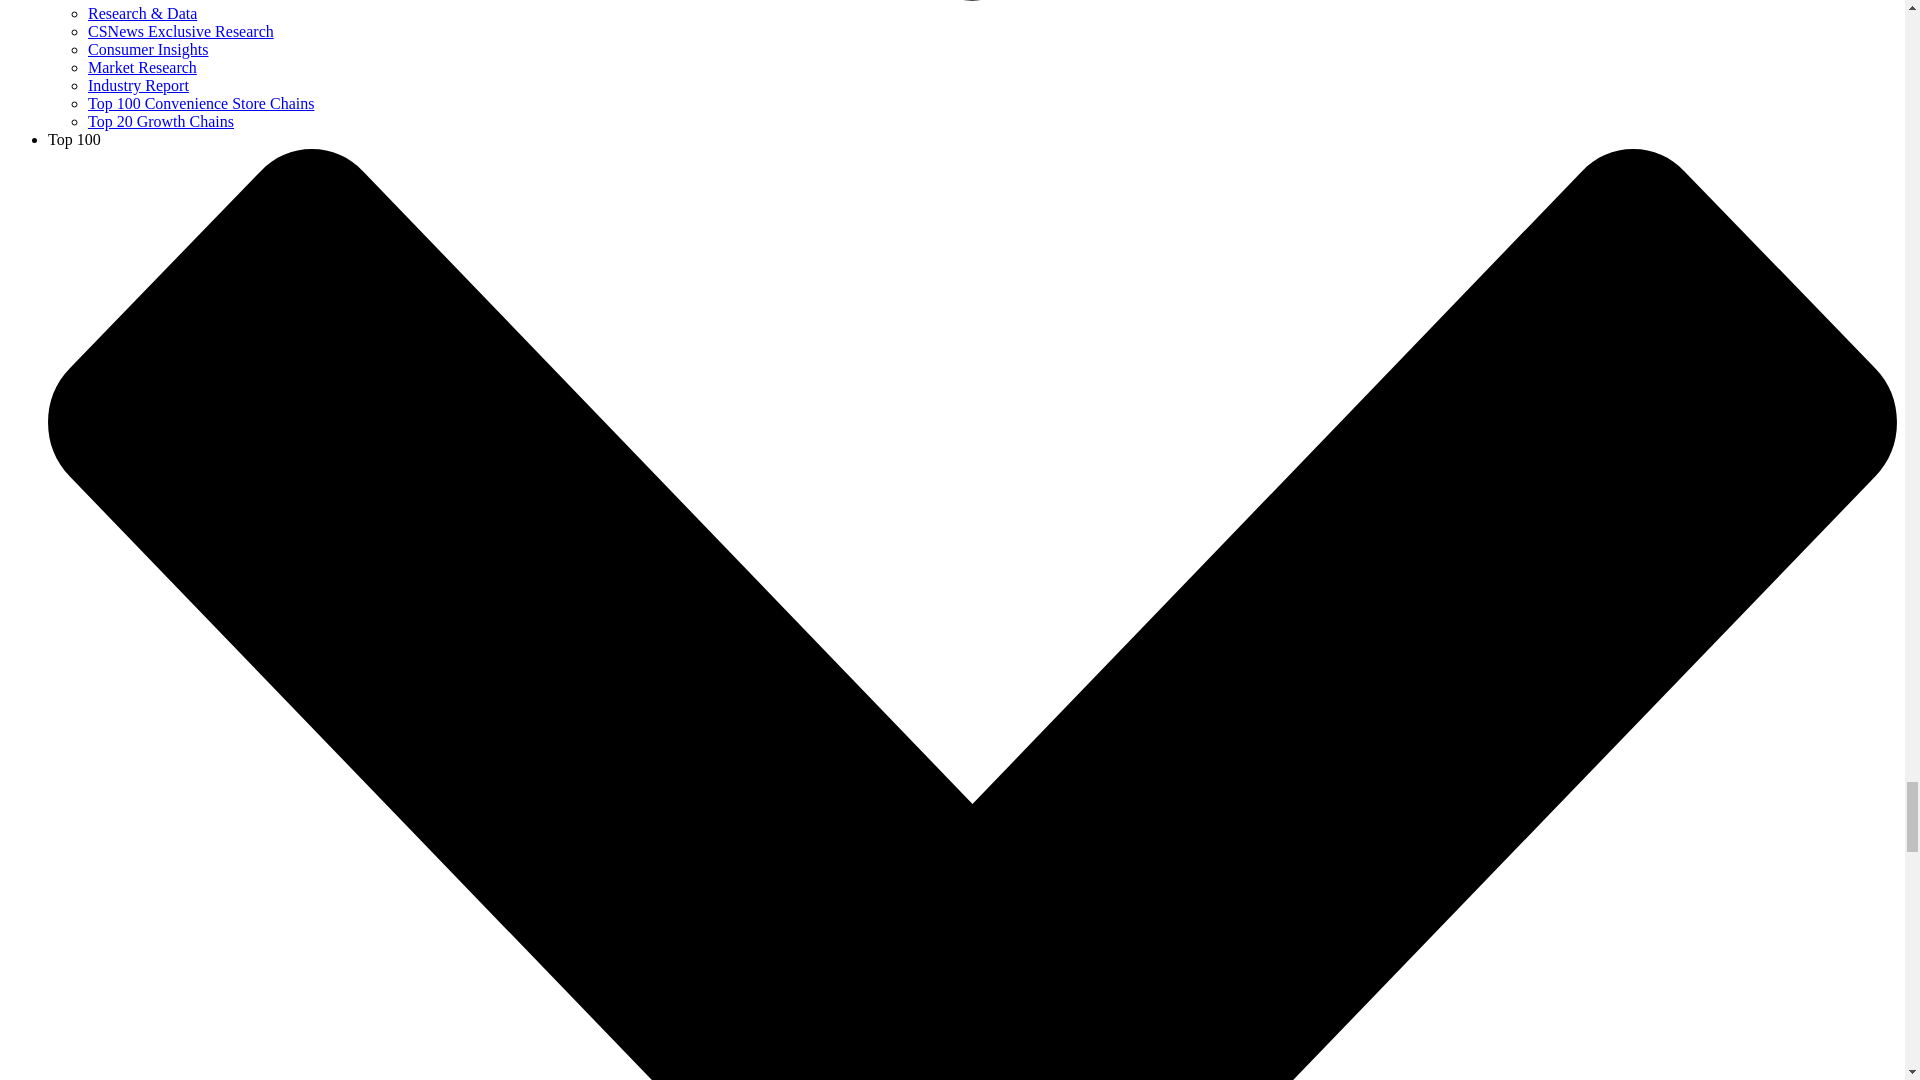  Describe the element at coordinates (181, 30) in the screenshot. I see `CSNews Exclusive Research` at that location.